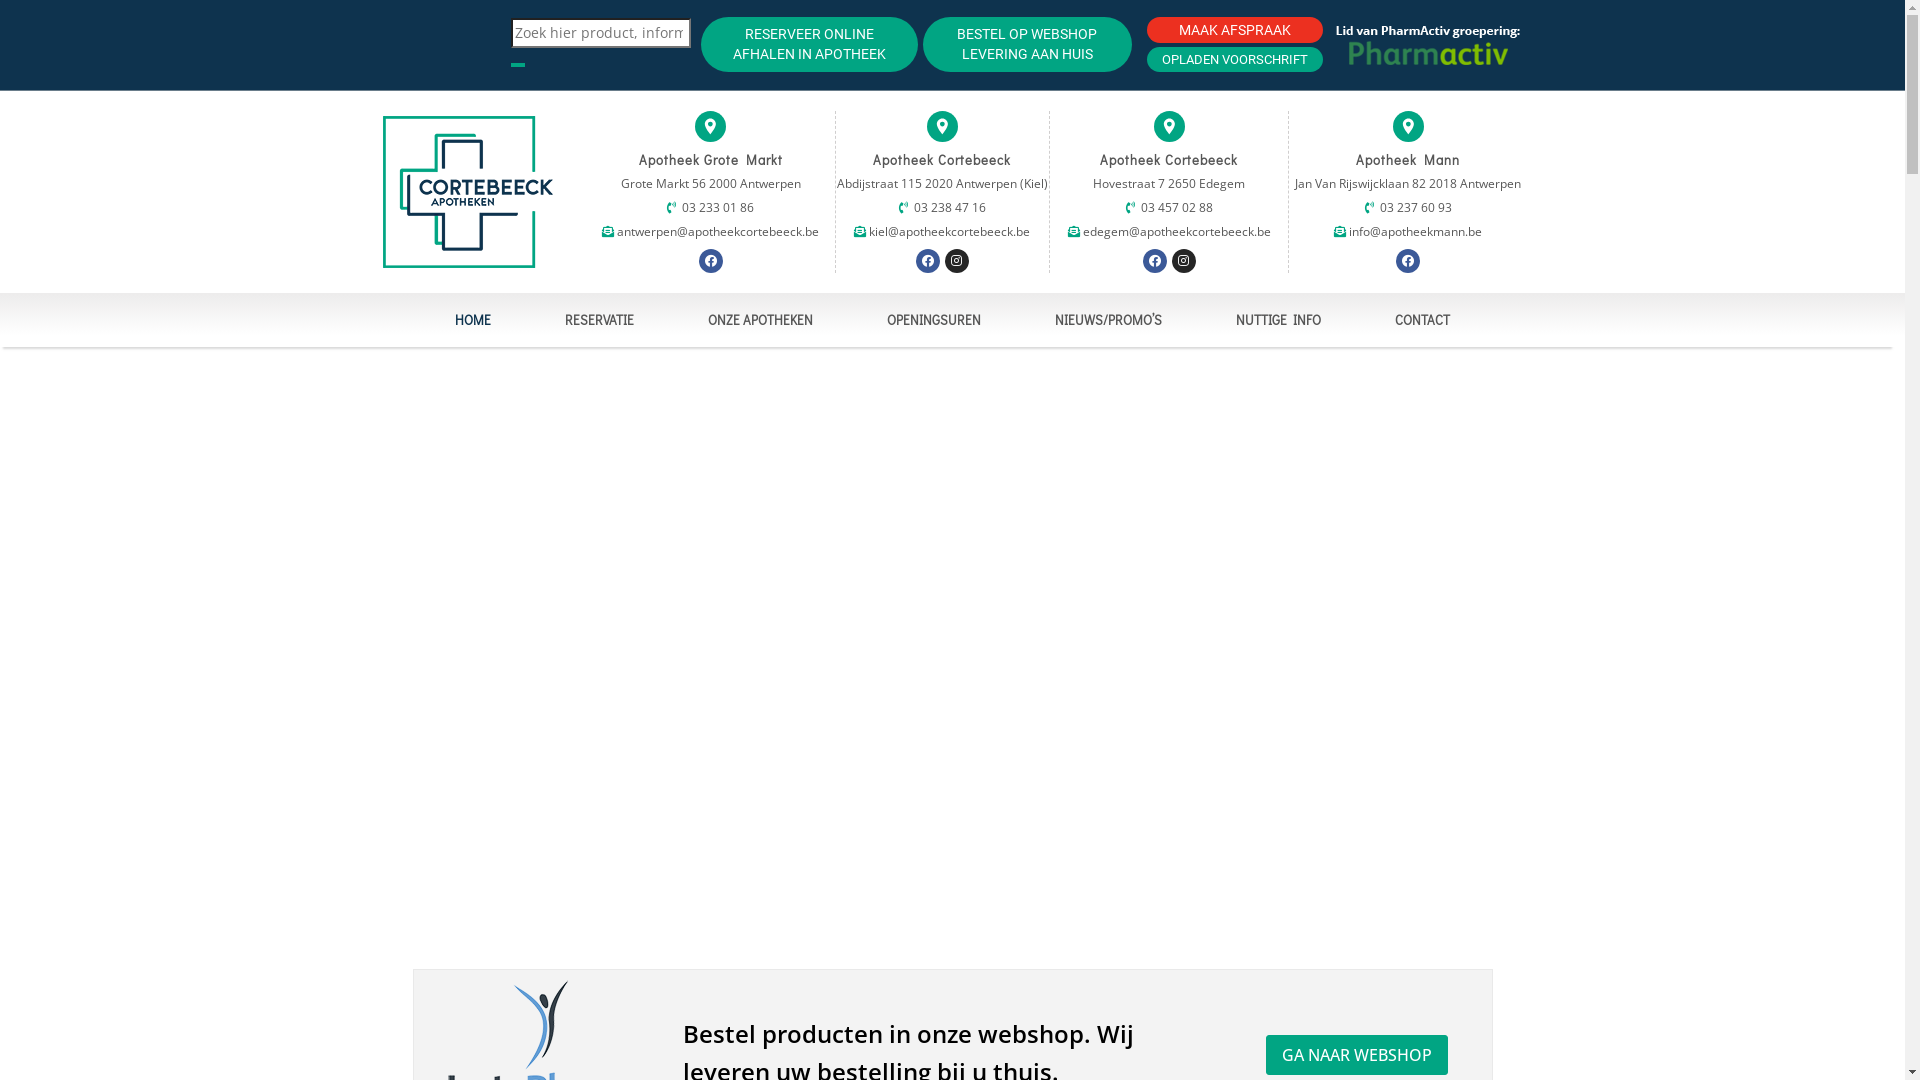 The height and width of the screenshot is (1080, 1920). What do you see at coordinates (1422, 320) in the screenshot?
I see `CONTACT` at bounding box center [1422, 320].